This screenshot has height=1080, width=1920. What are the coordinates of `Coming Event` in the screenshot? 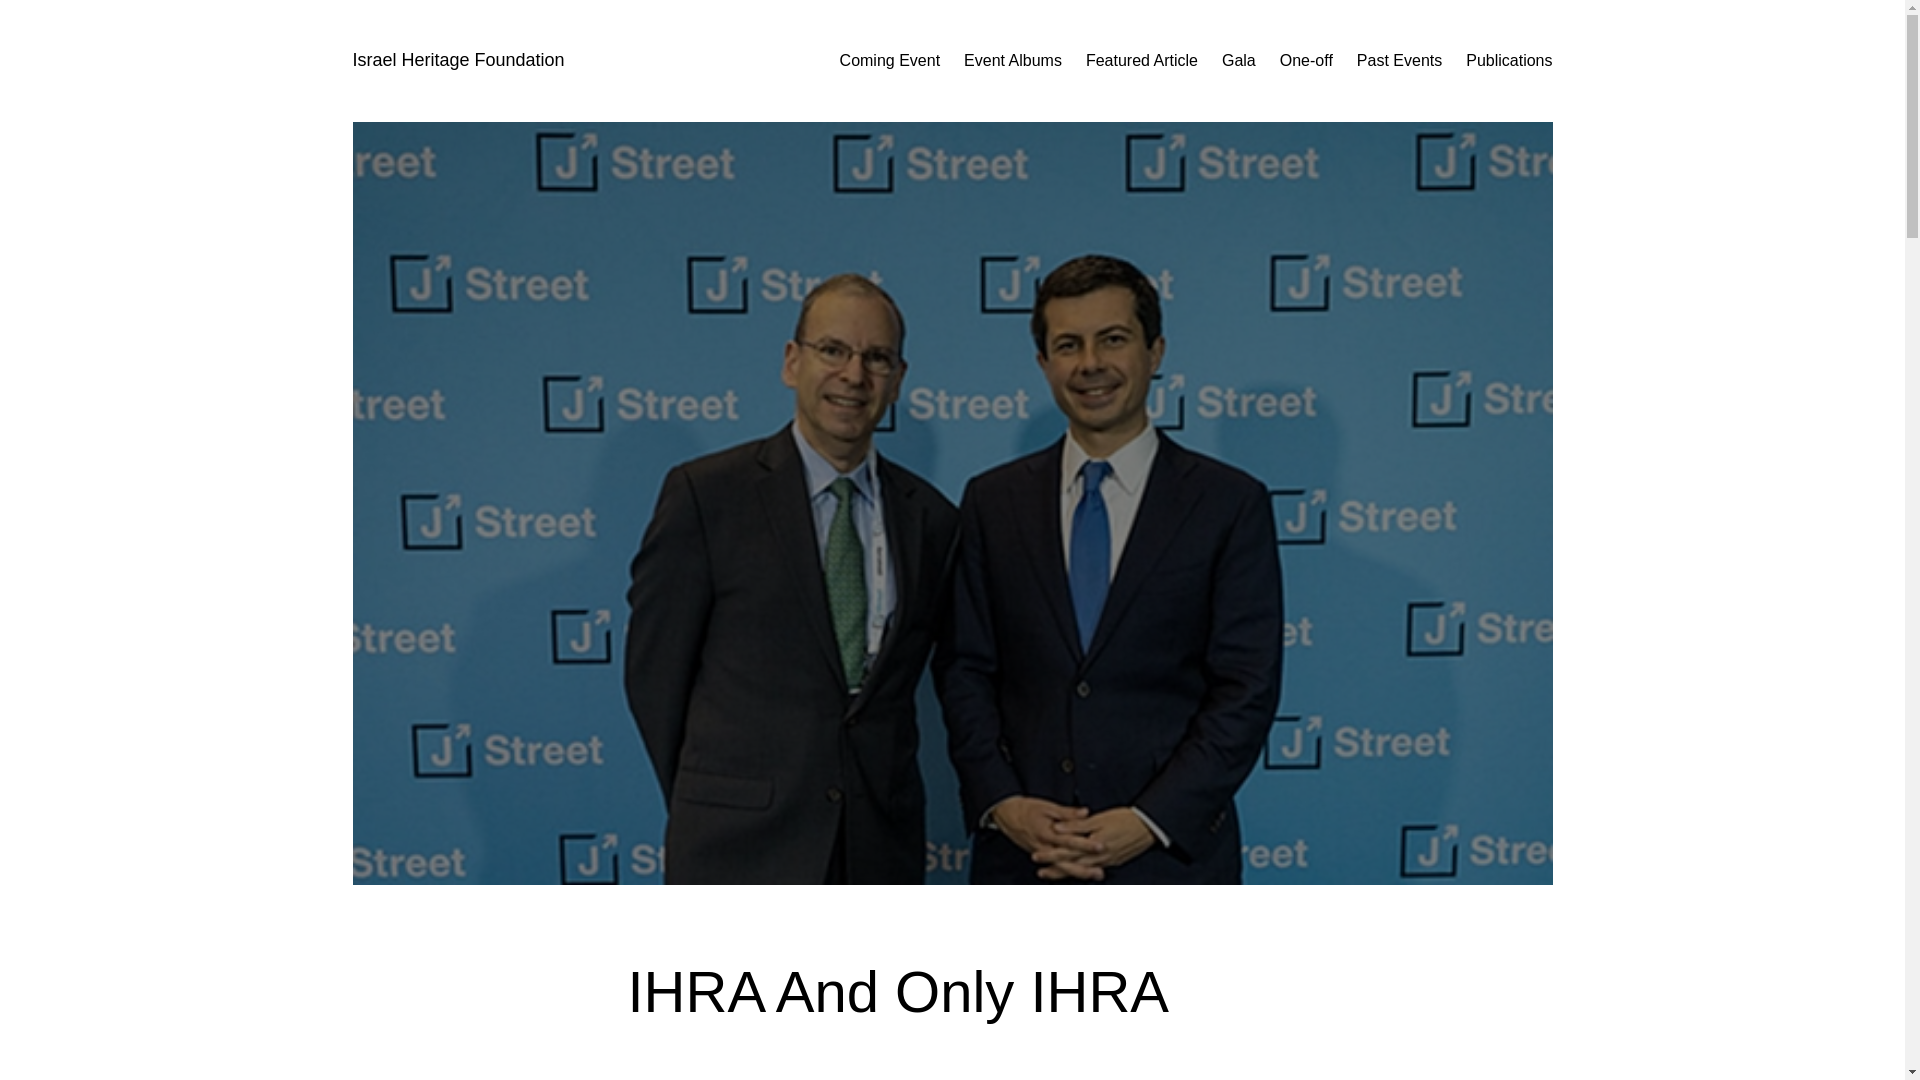 It's located at (890, 60).